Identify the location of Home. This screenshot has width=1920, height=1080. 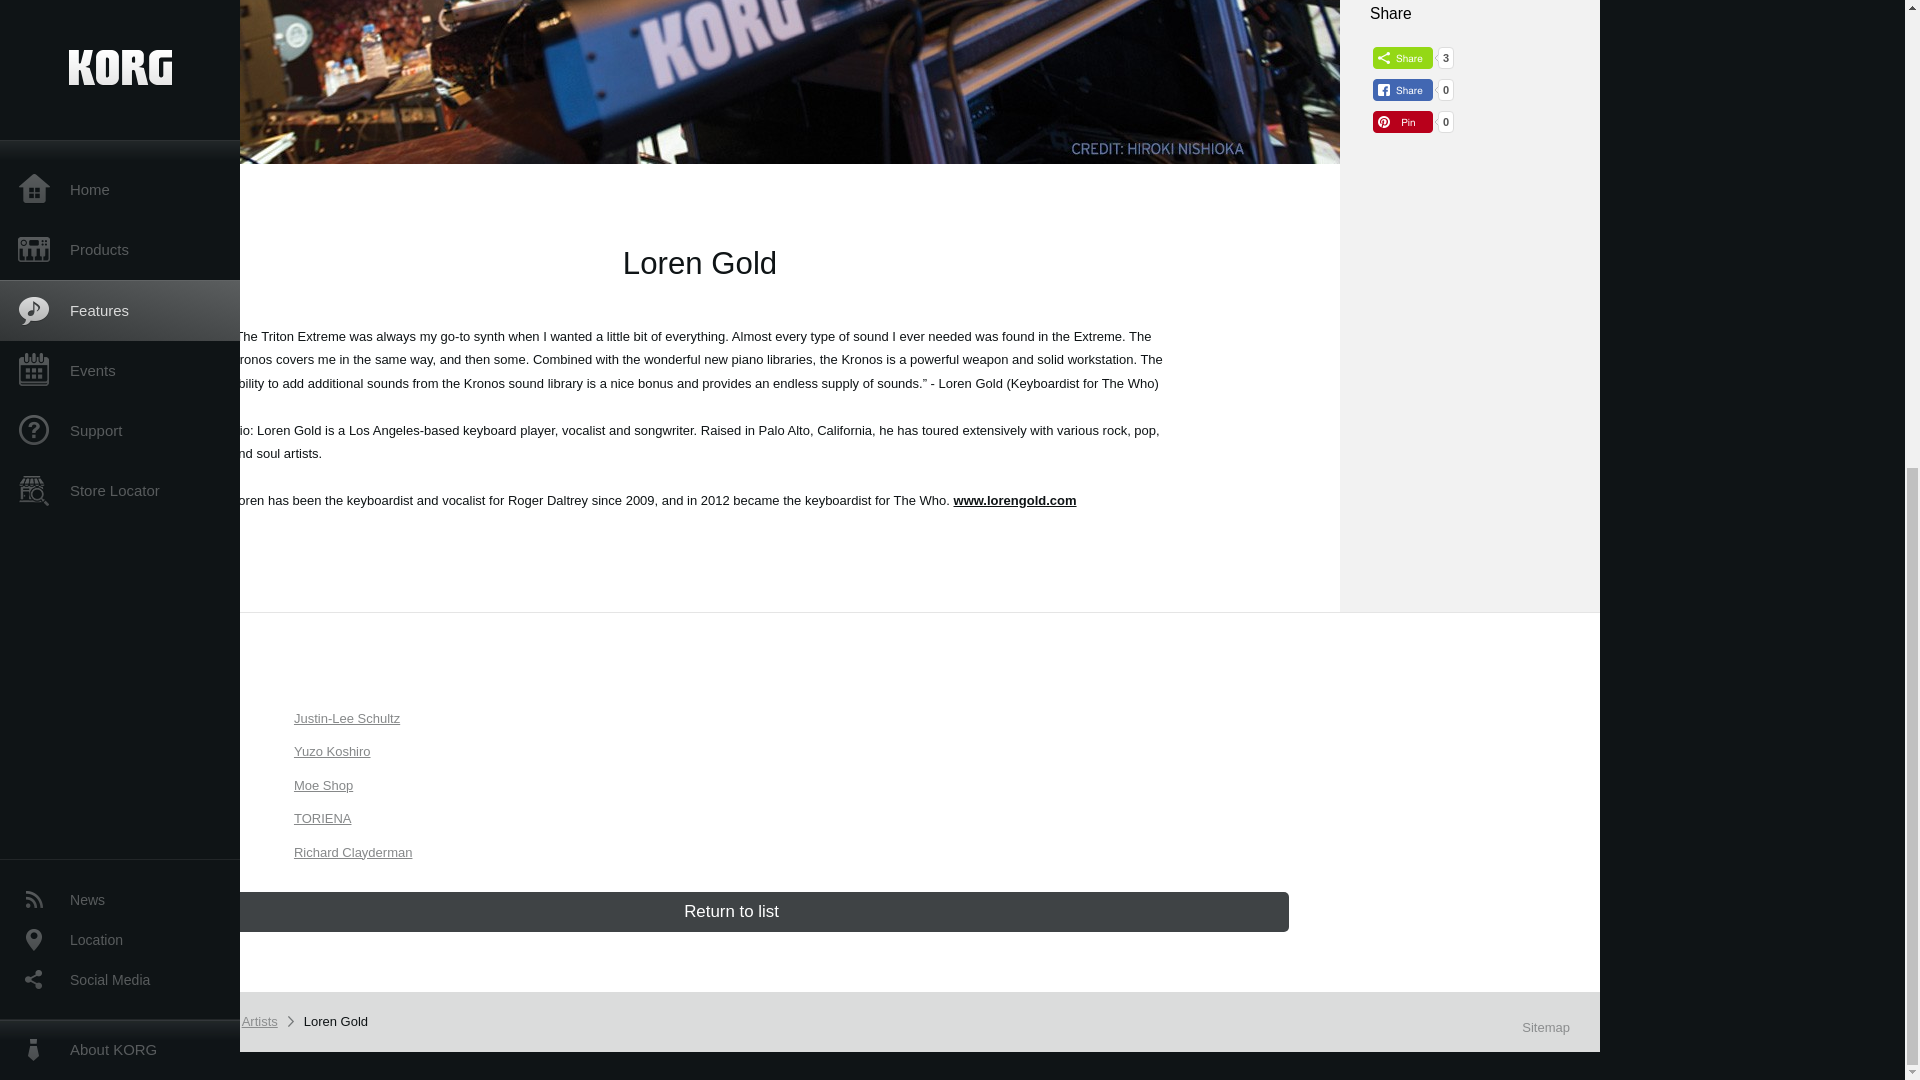
(120, 1021).